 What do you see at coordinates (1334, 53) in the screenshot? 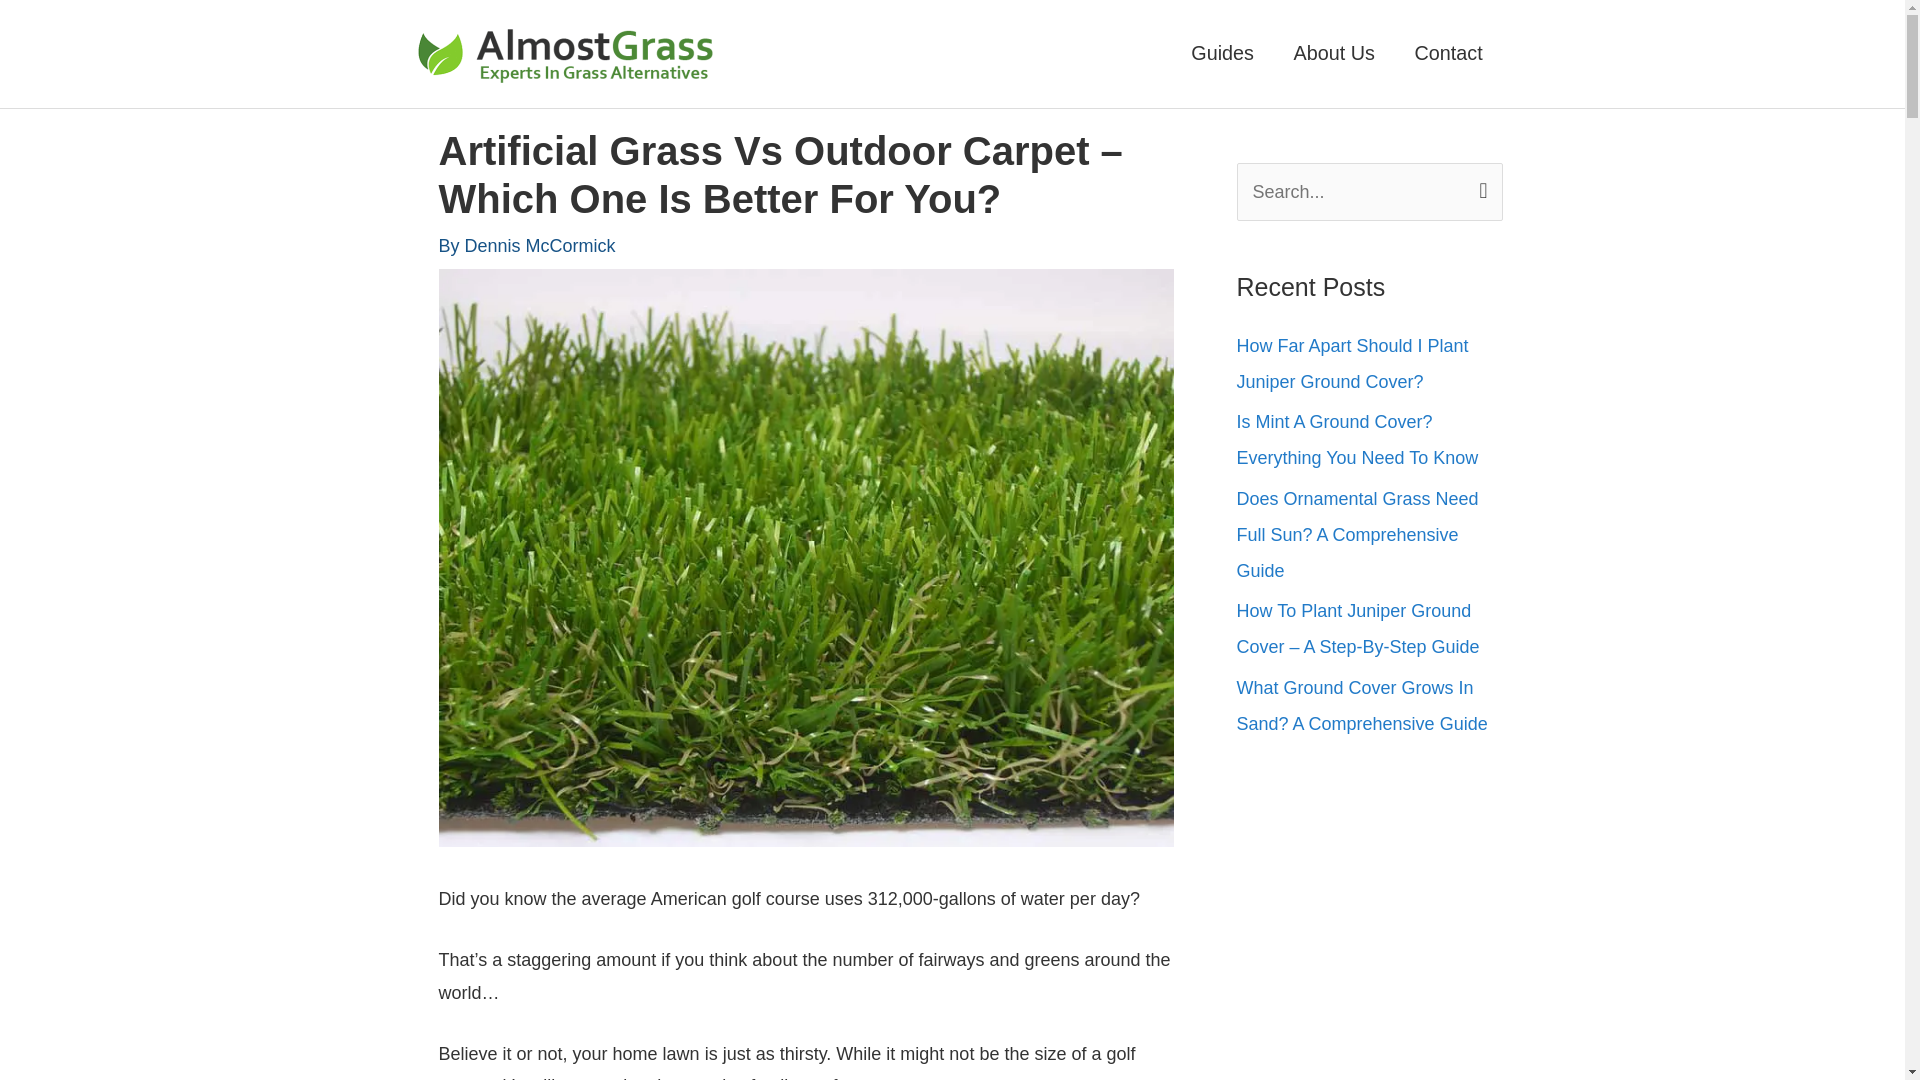
I see `About Us` at bounding box center [1334, 53].